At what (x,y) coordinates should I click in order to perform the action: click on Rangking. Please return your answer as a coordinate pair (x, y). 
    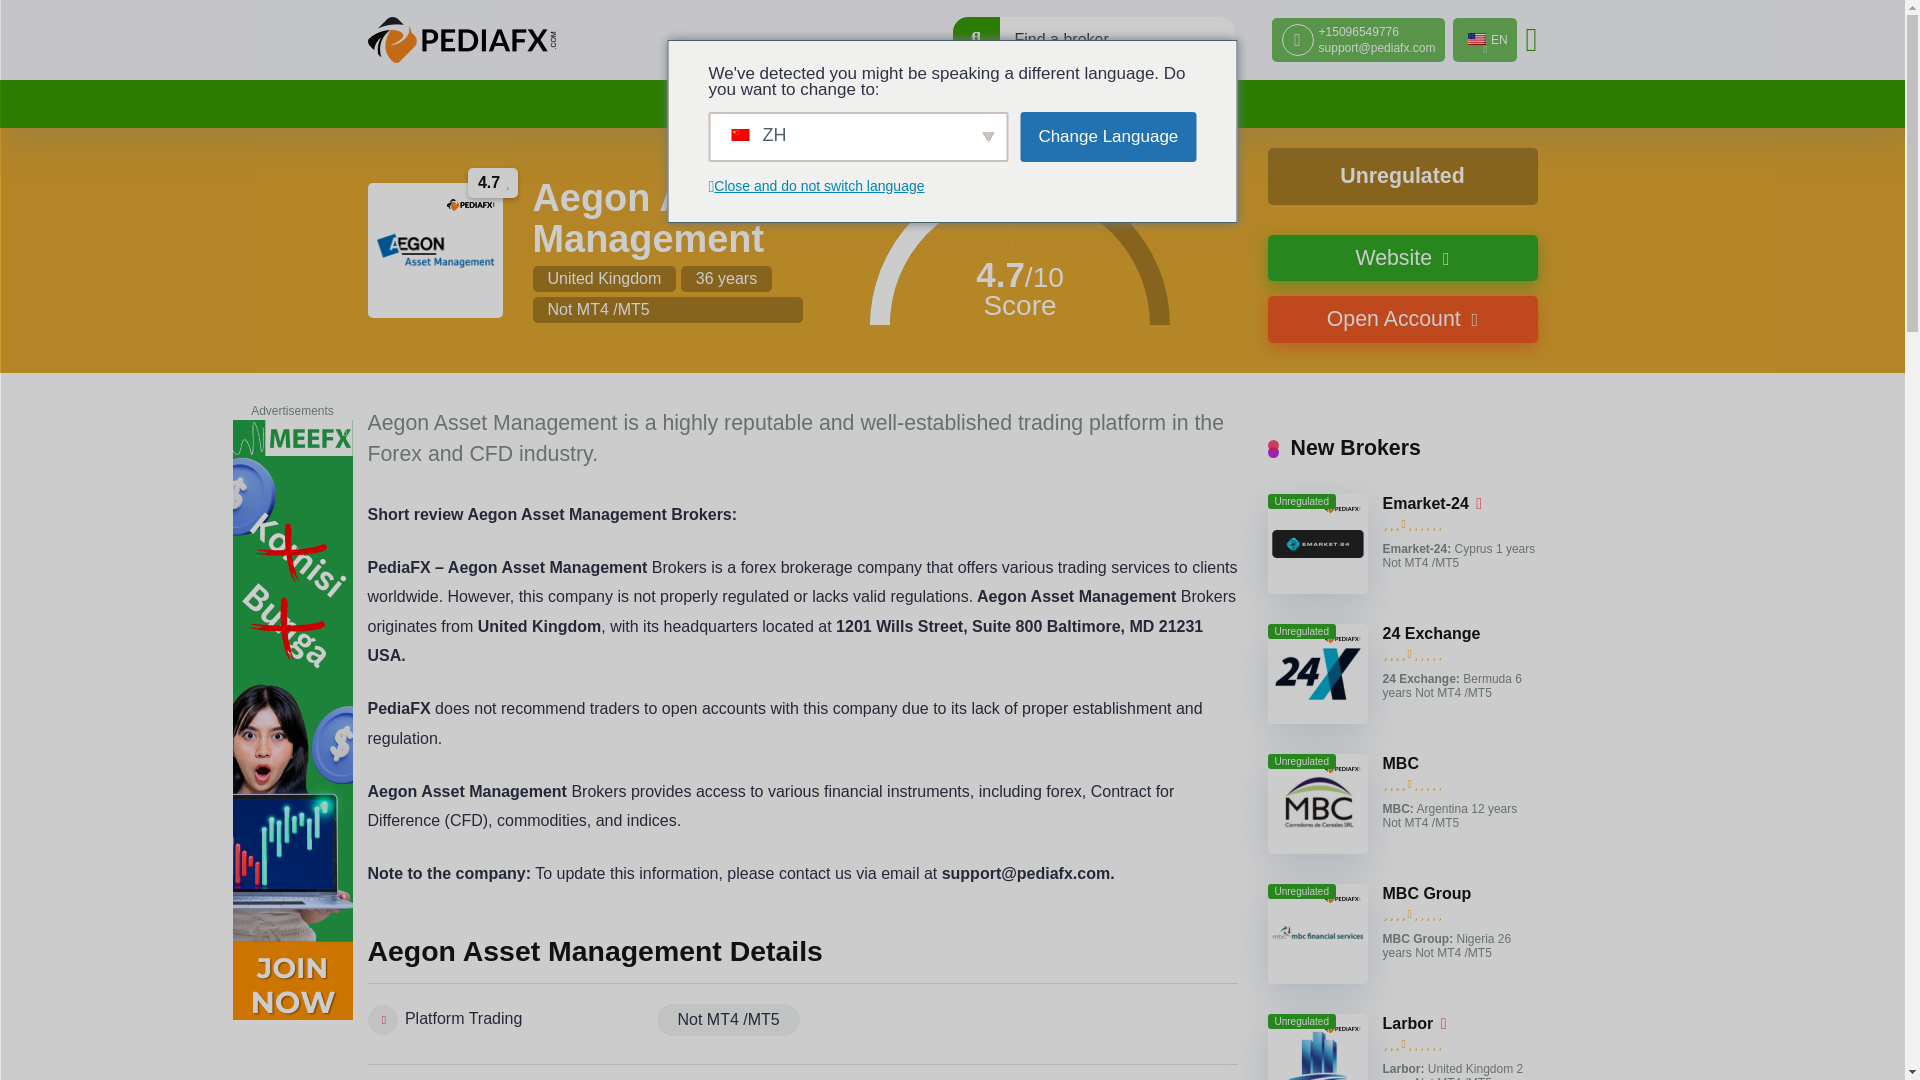
    Looking at the image, I should click on (798, 104).